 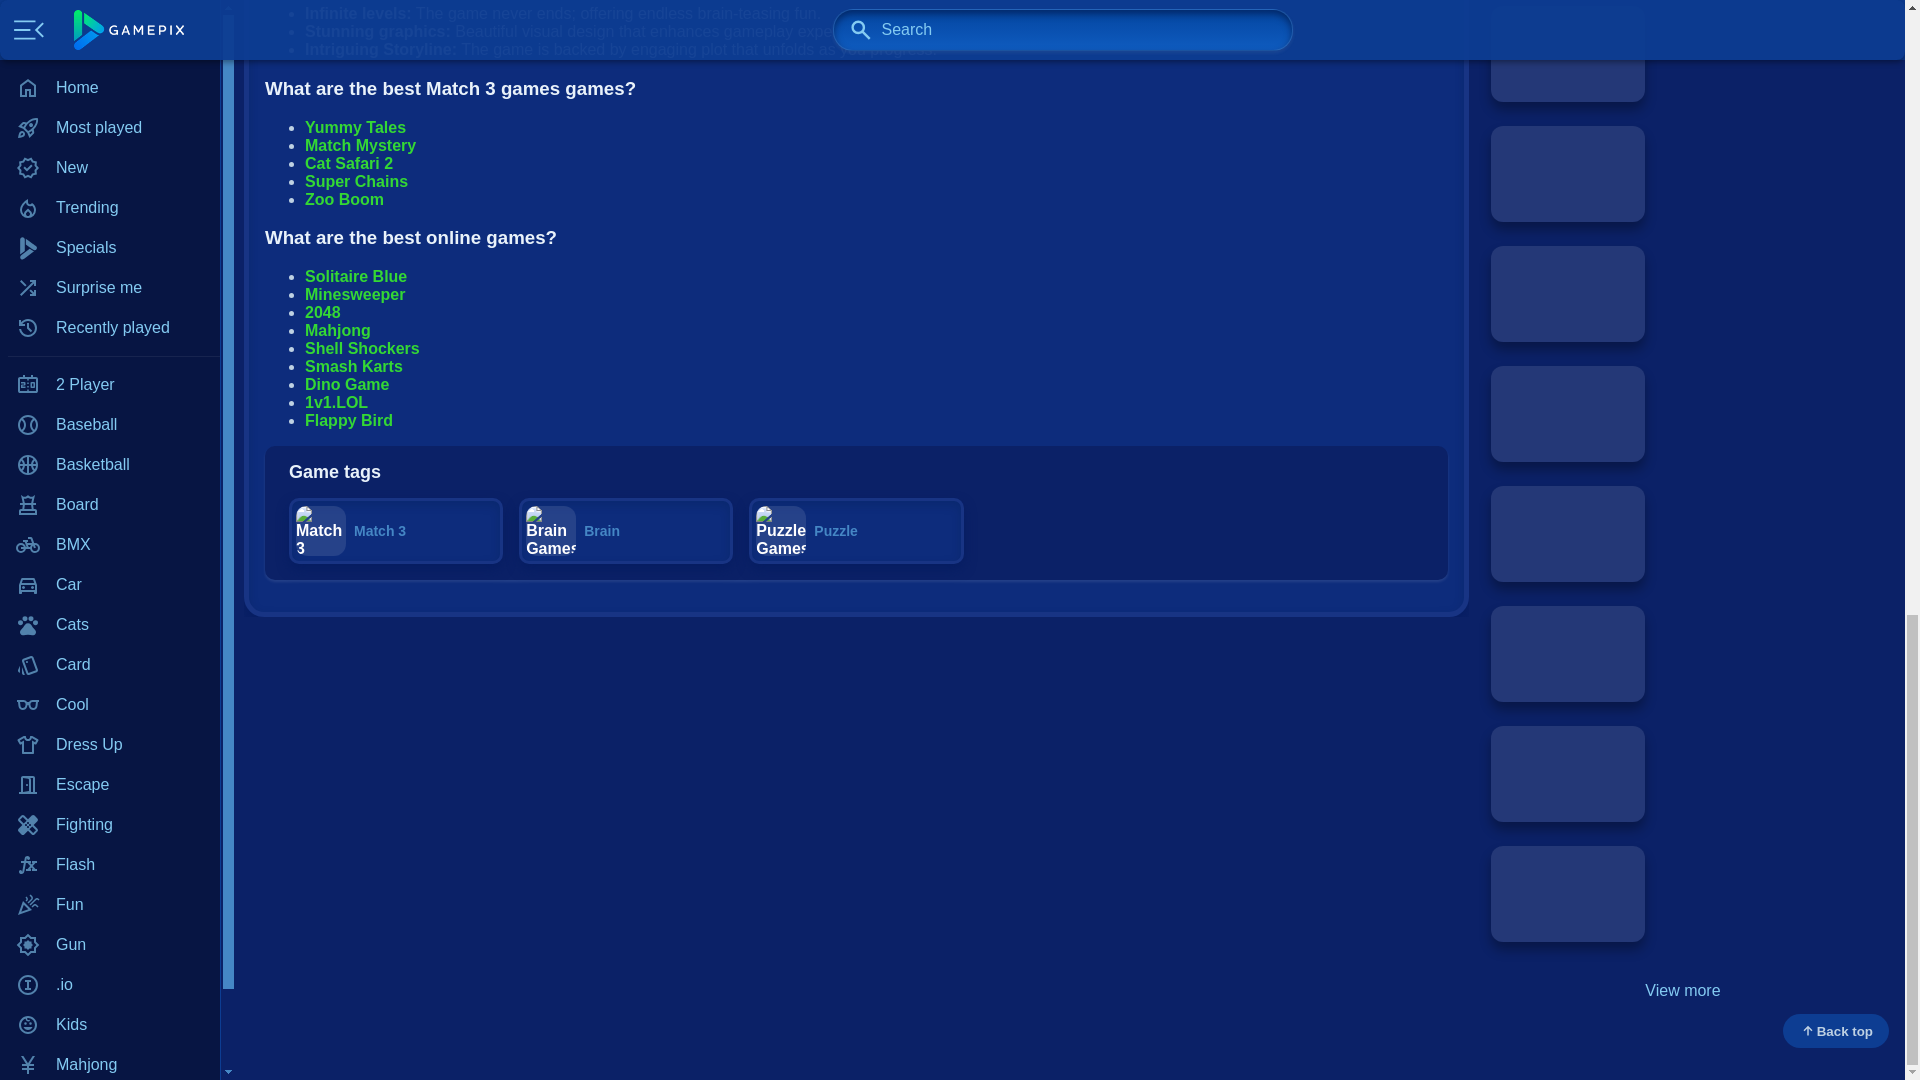 I want to click on War, so click(x=110, y=65).